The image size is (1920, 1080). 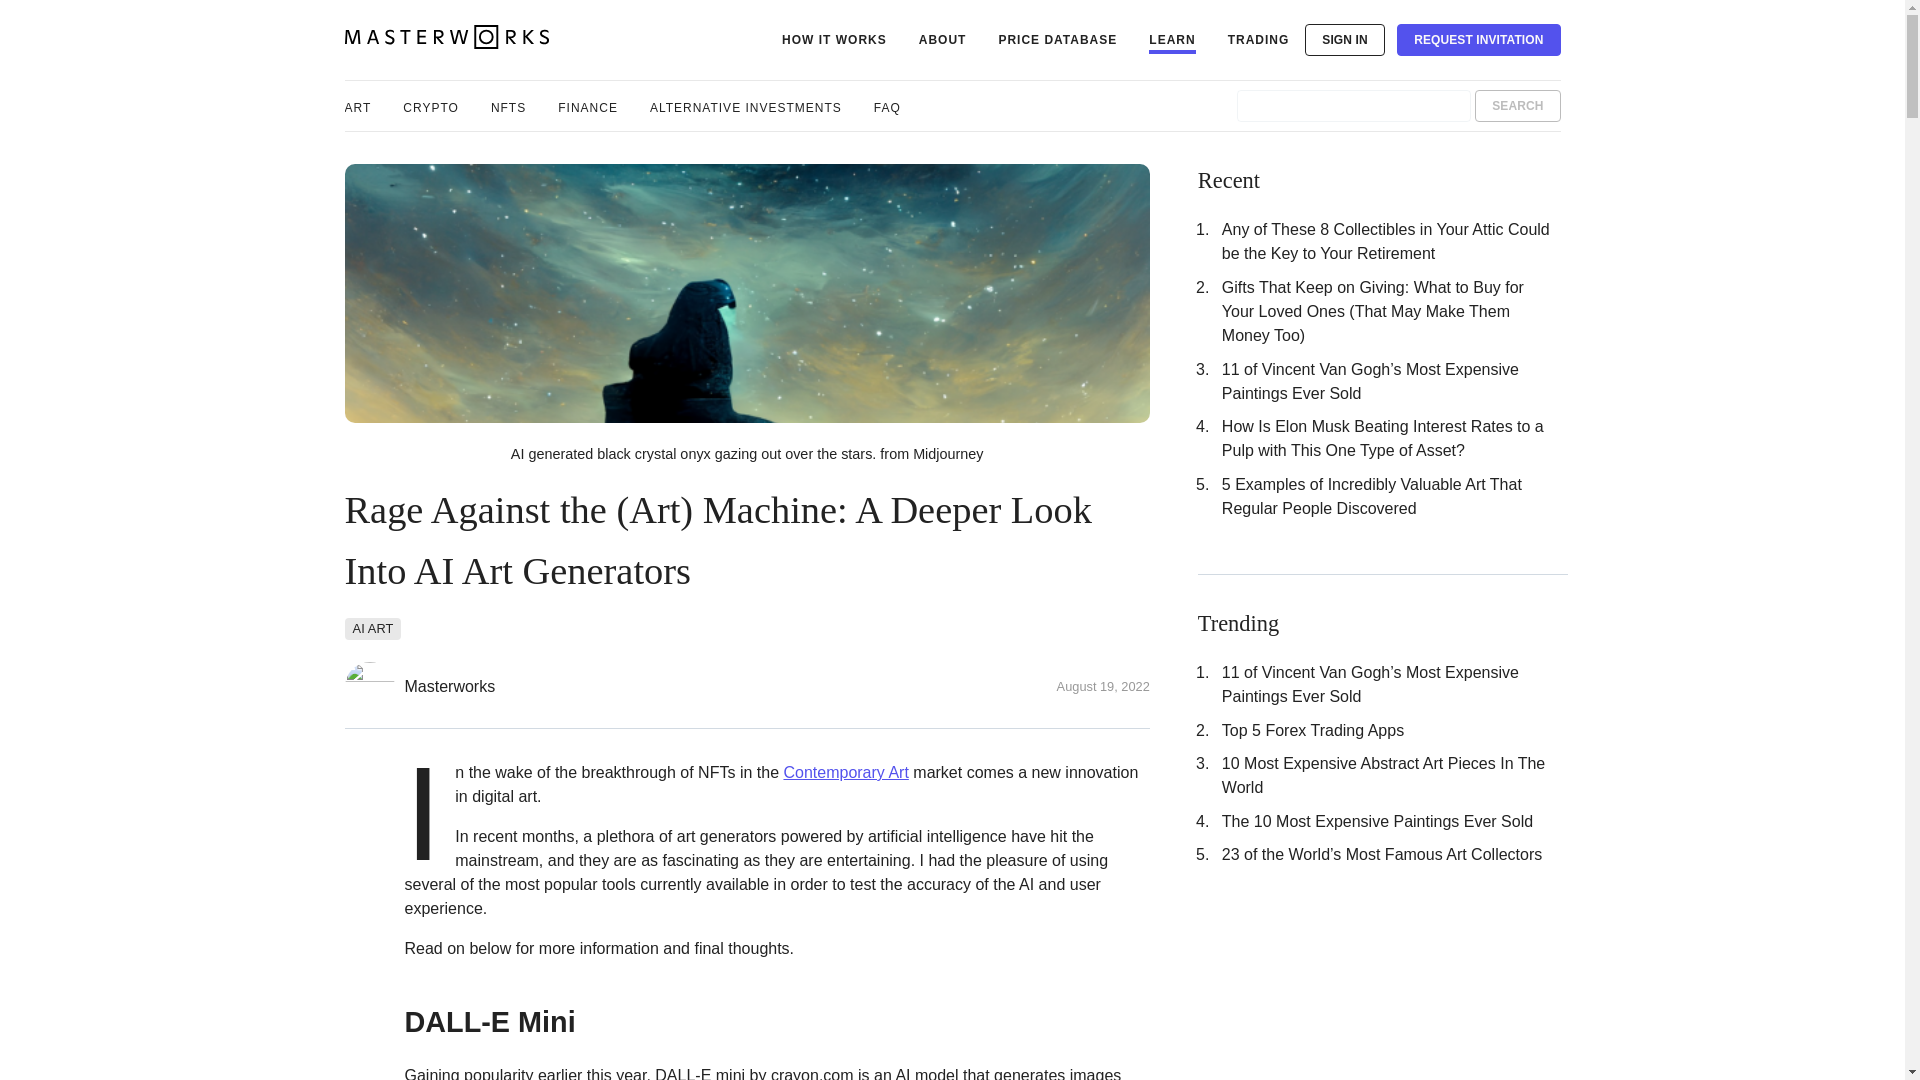 What do you see at coordinates (1344, 40) in the screenshot?
I see `SIGN IN` at bounding box center [1344, 40].